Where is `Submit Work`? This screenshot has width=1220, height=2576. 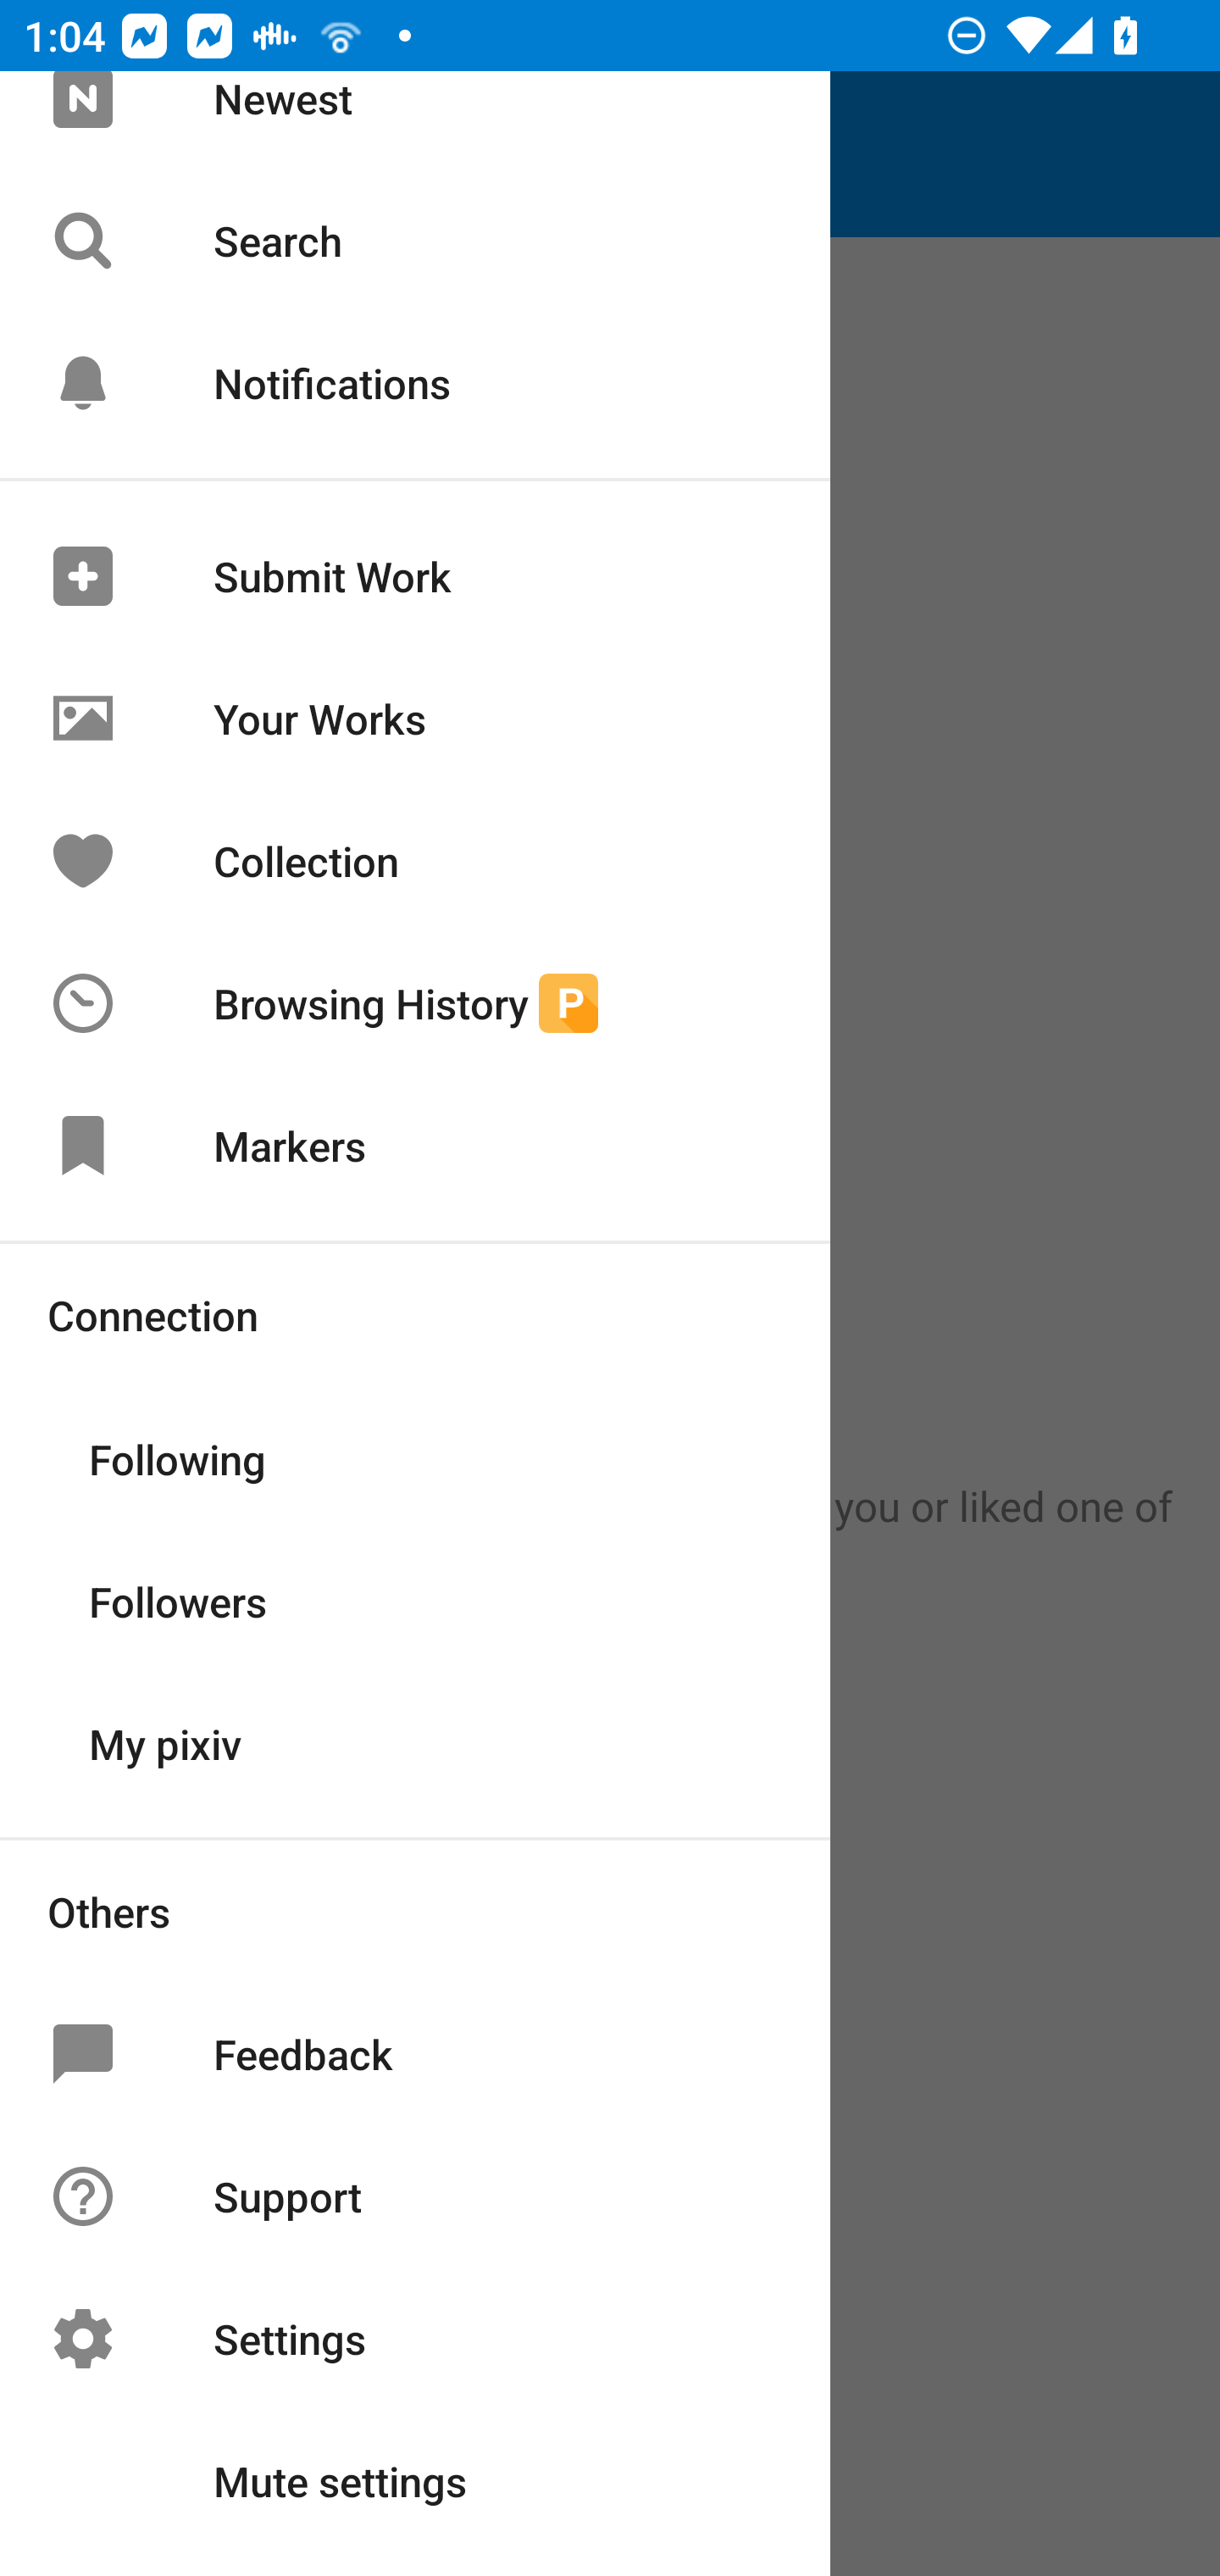 Submit Work is located at coordinates (415, 575).